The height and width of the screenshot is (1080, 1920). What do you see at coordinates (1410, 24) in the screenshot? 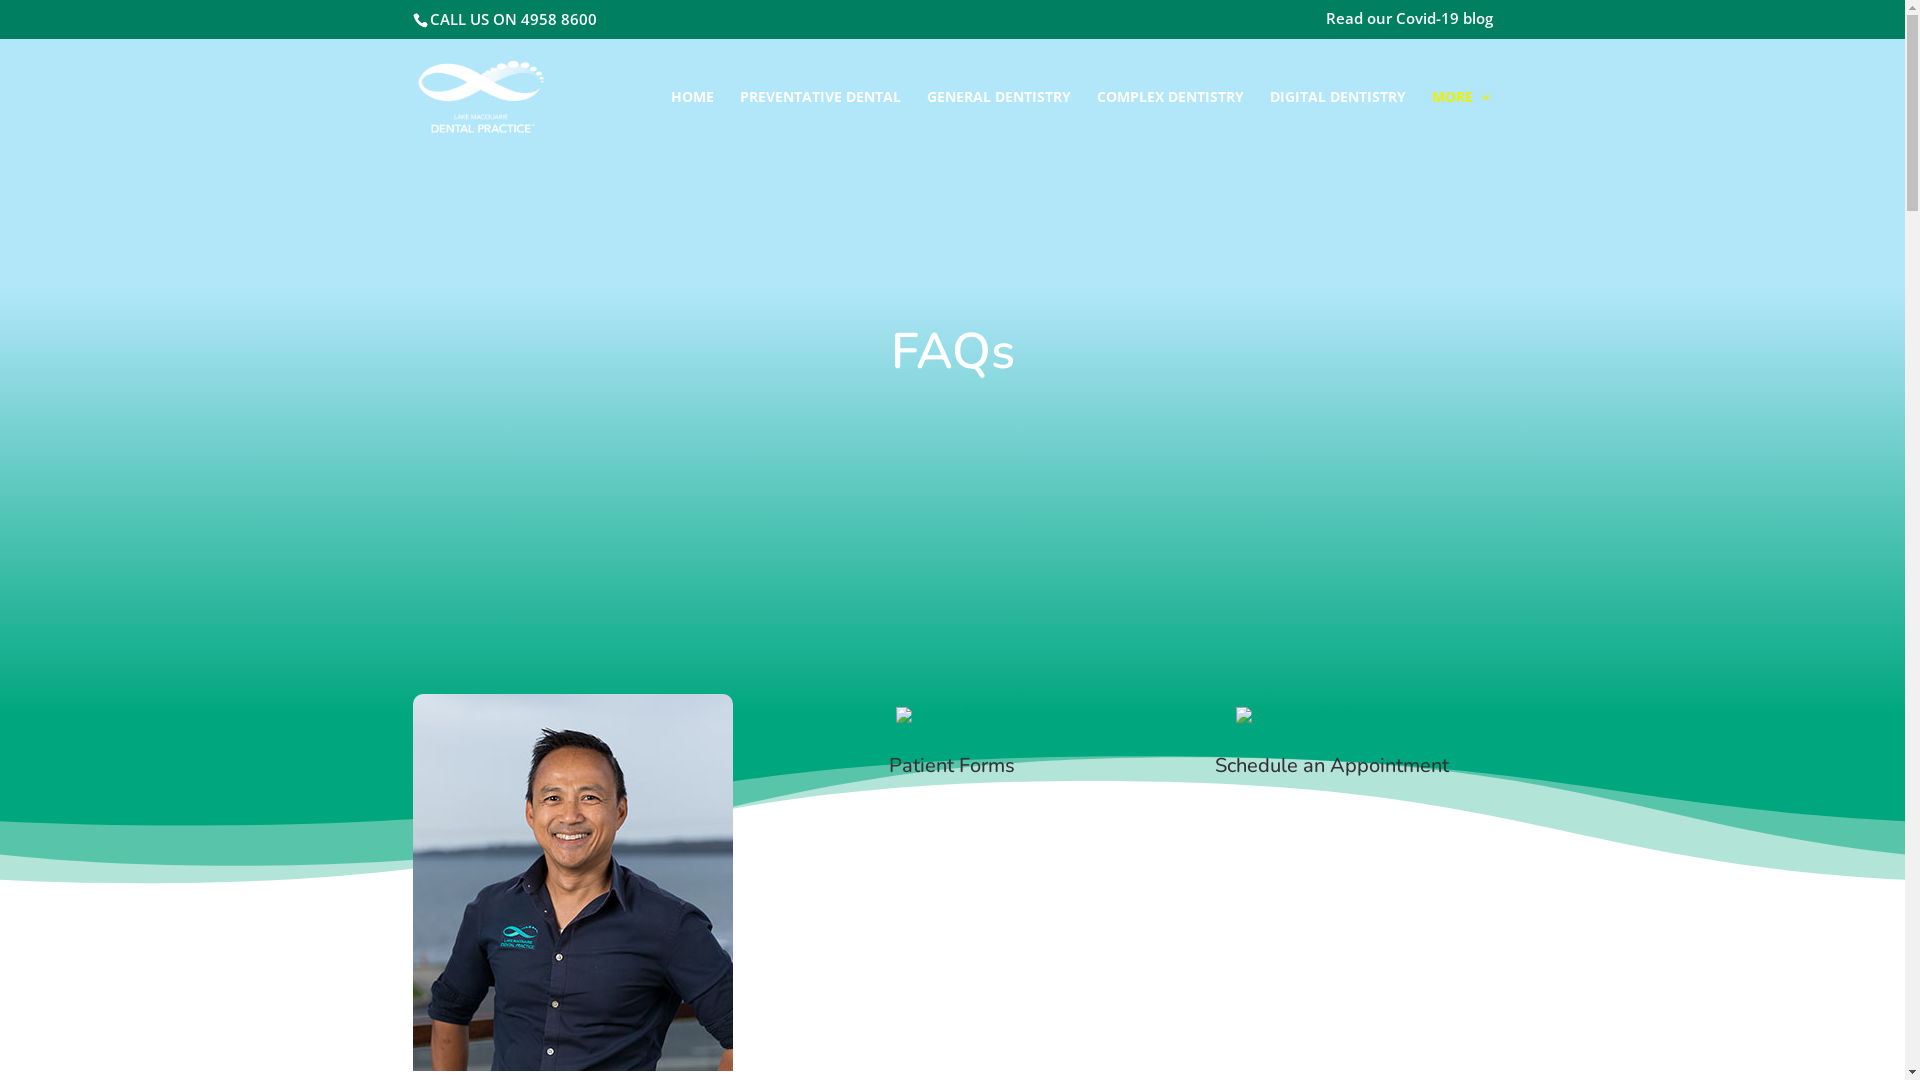
I see `Read our Covid-19 blog` at bounding box center [1410, 24].